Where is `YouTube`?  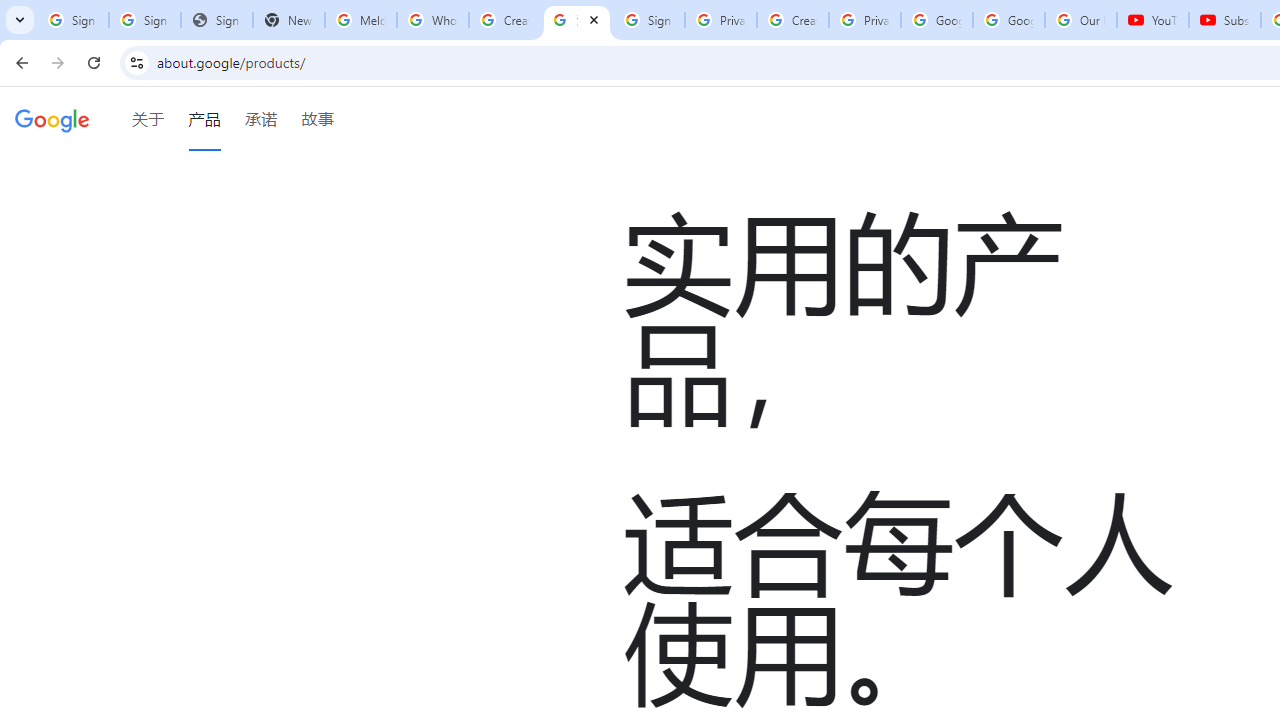 YouTube is located at coordinates (1153, 20).